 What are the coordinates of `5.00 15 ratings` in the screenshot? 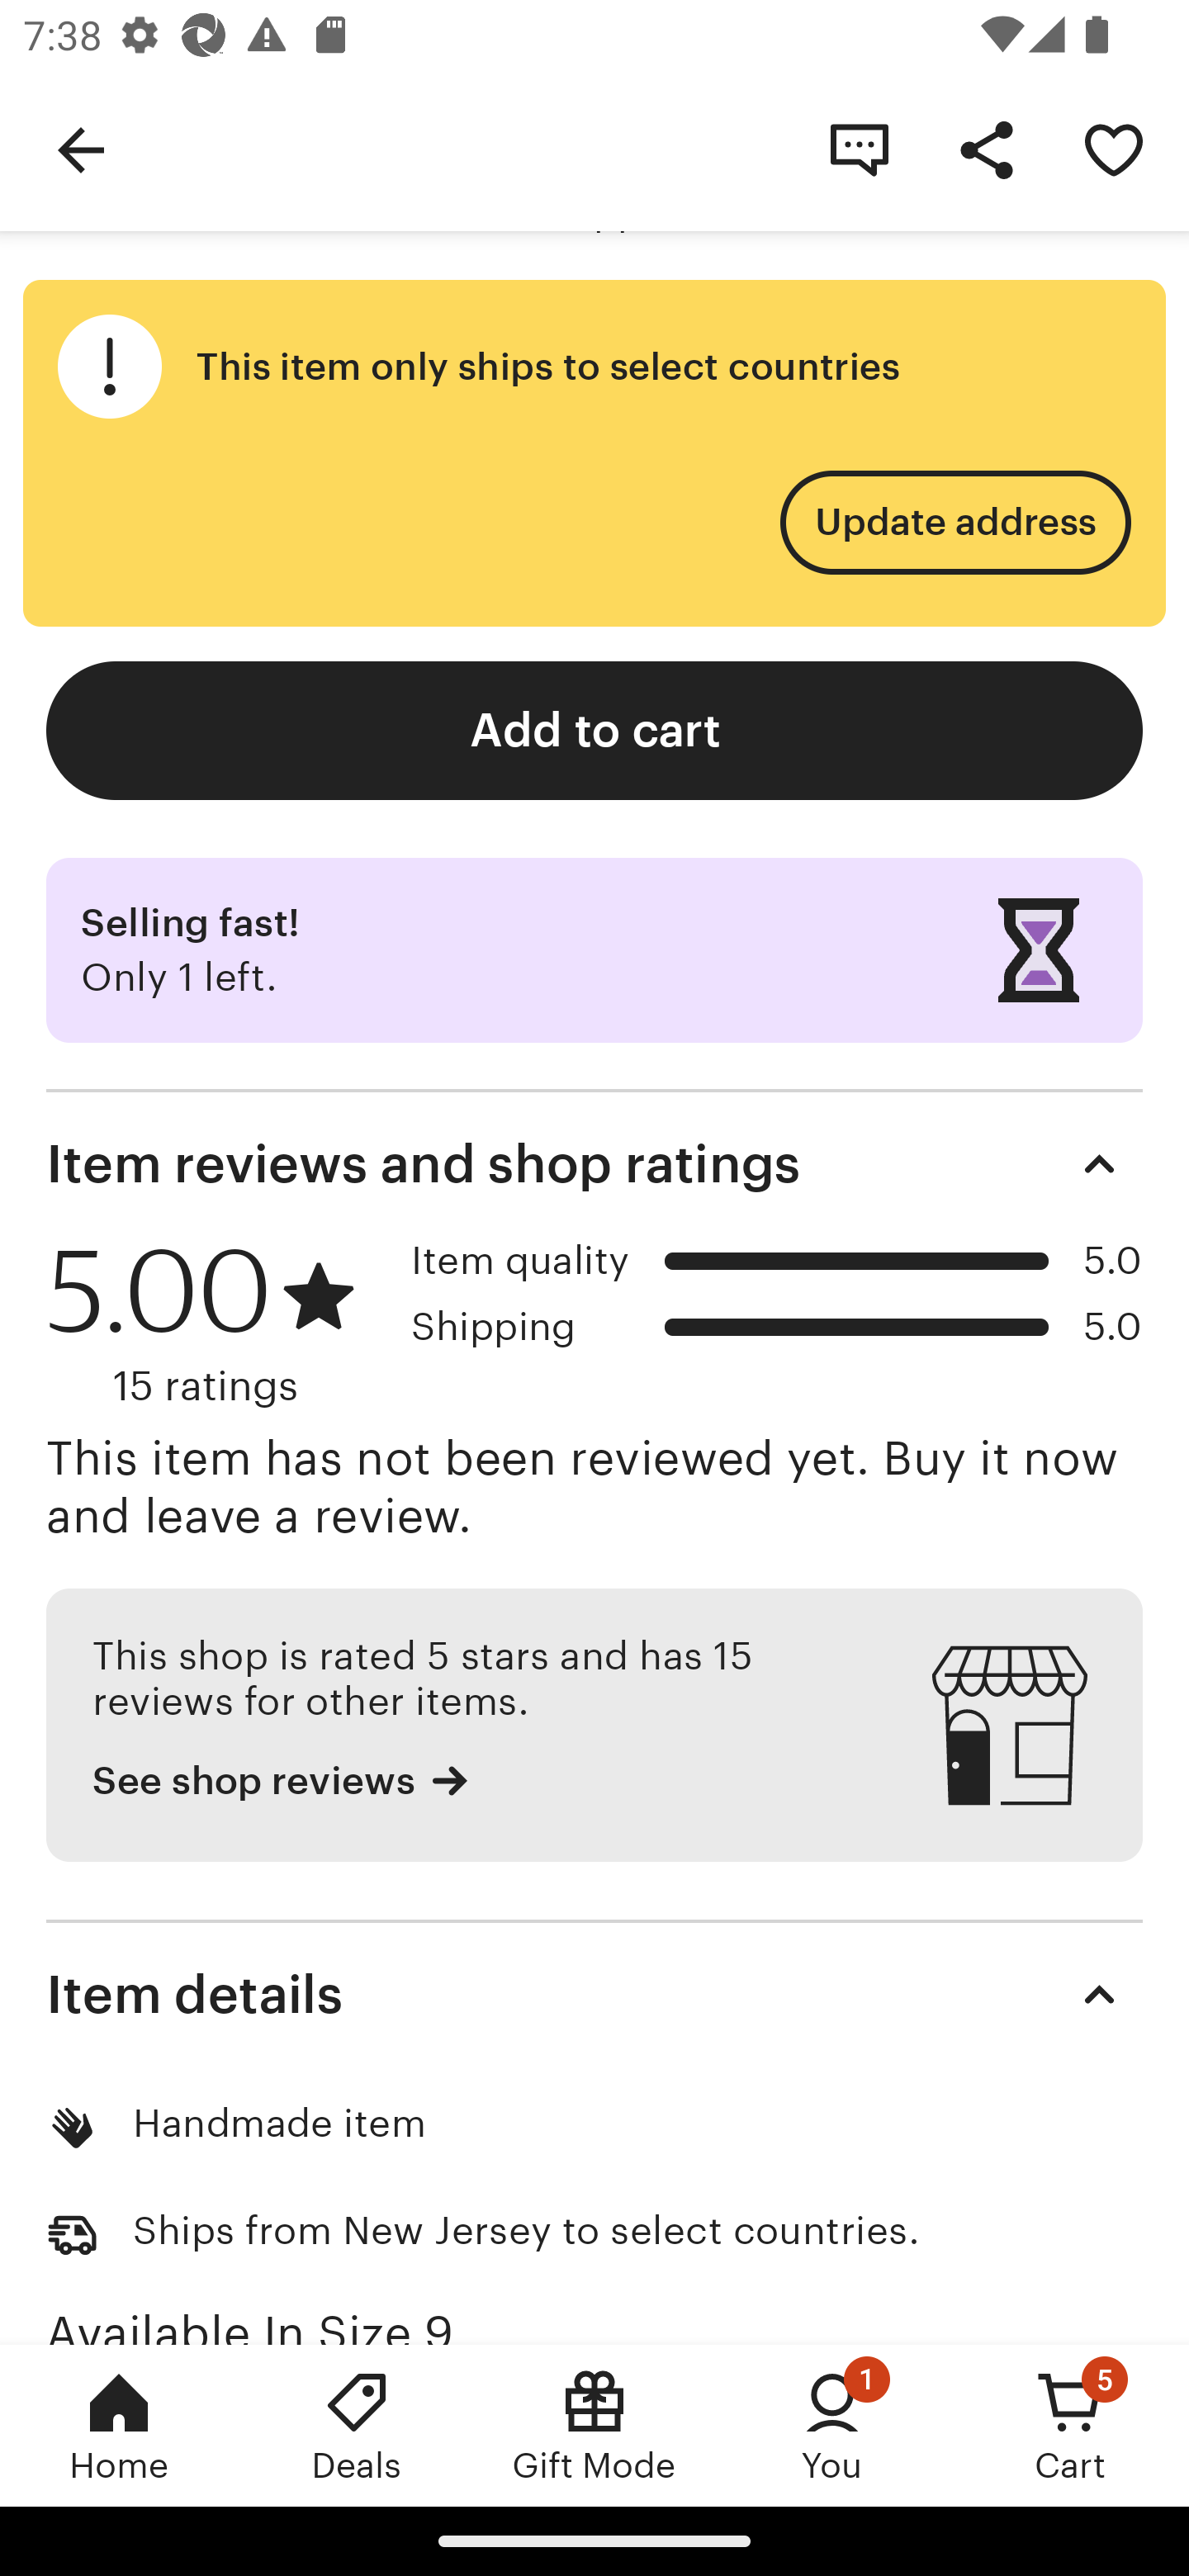 It's located at (216, 1324).